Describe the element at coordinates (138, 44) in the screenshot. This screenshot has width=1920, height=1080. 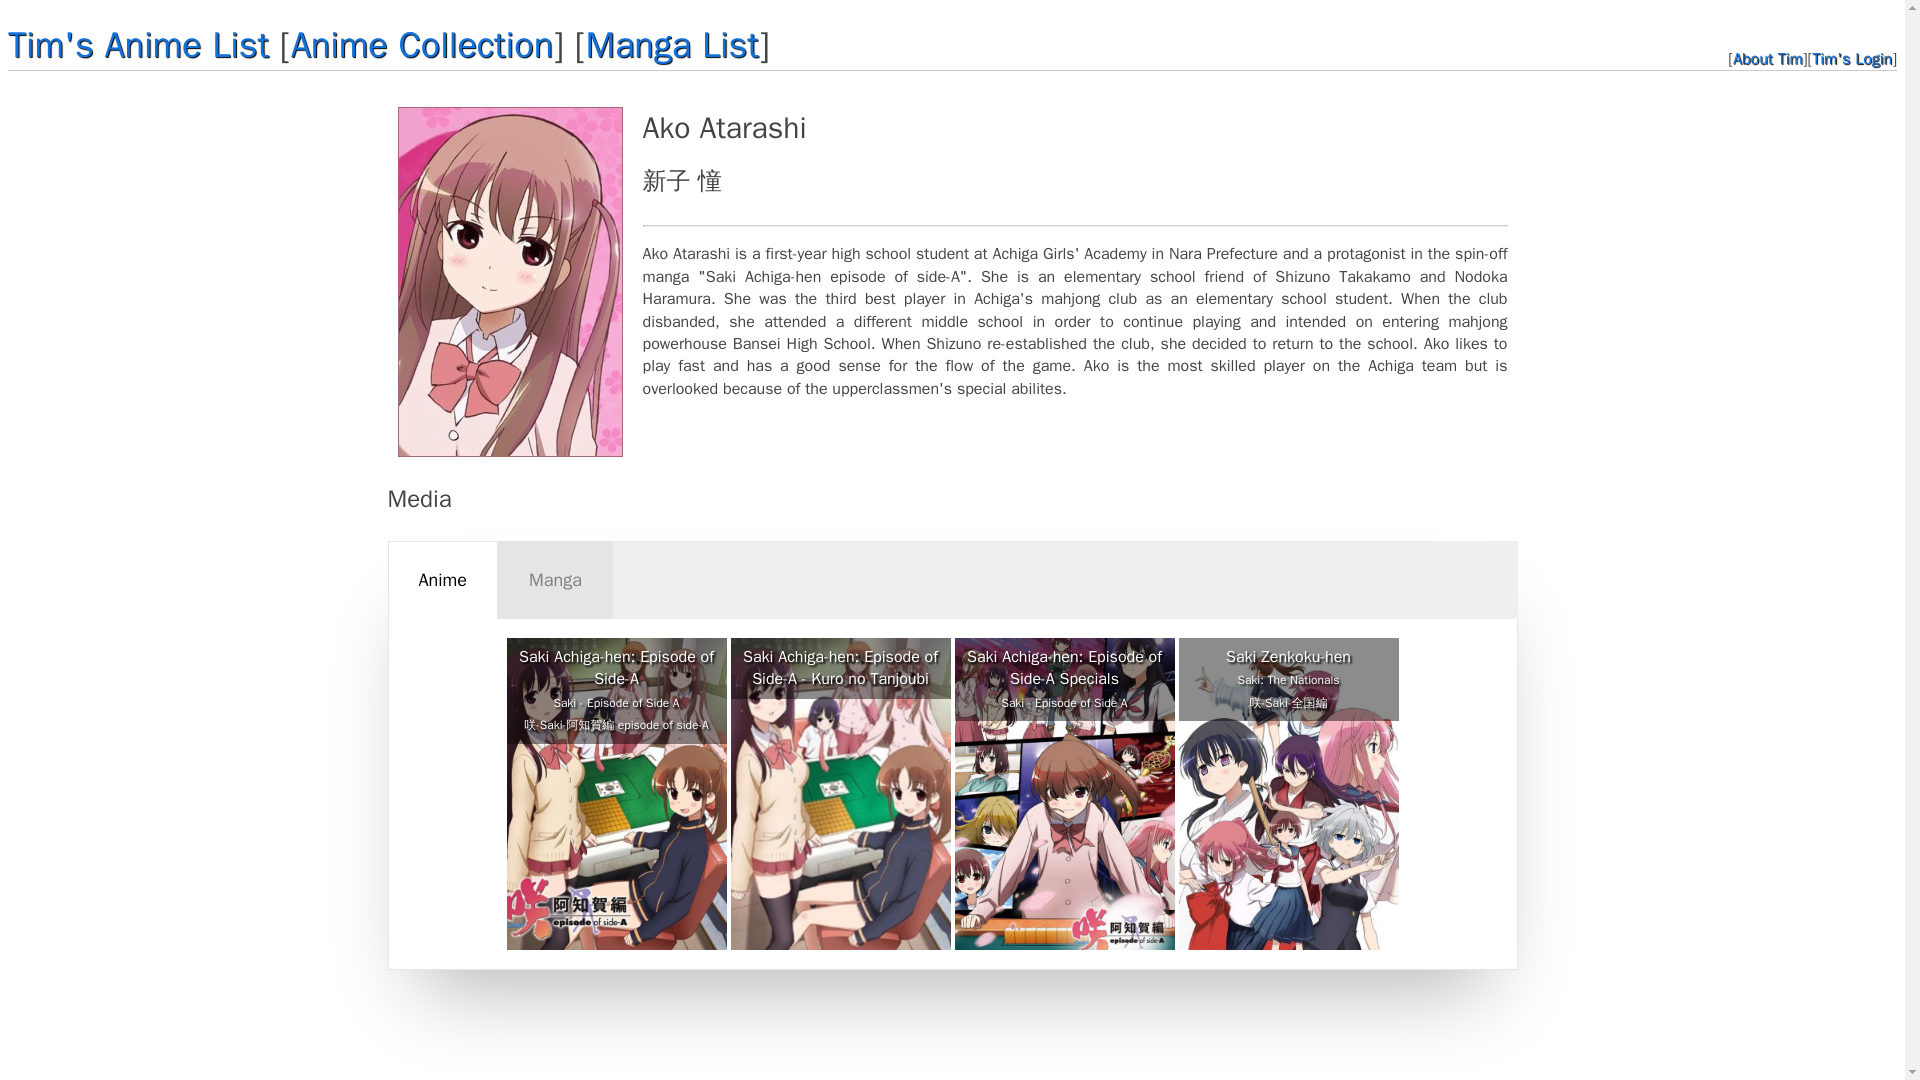
I see `Tim's Anime List` at that location.